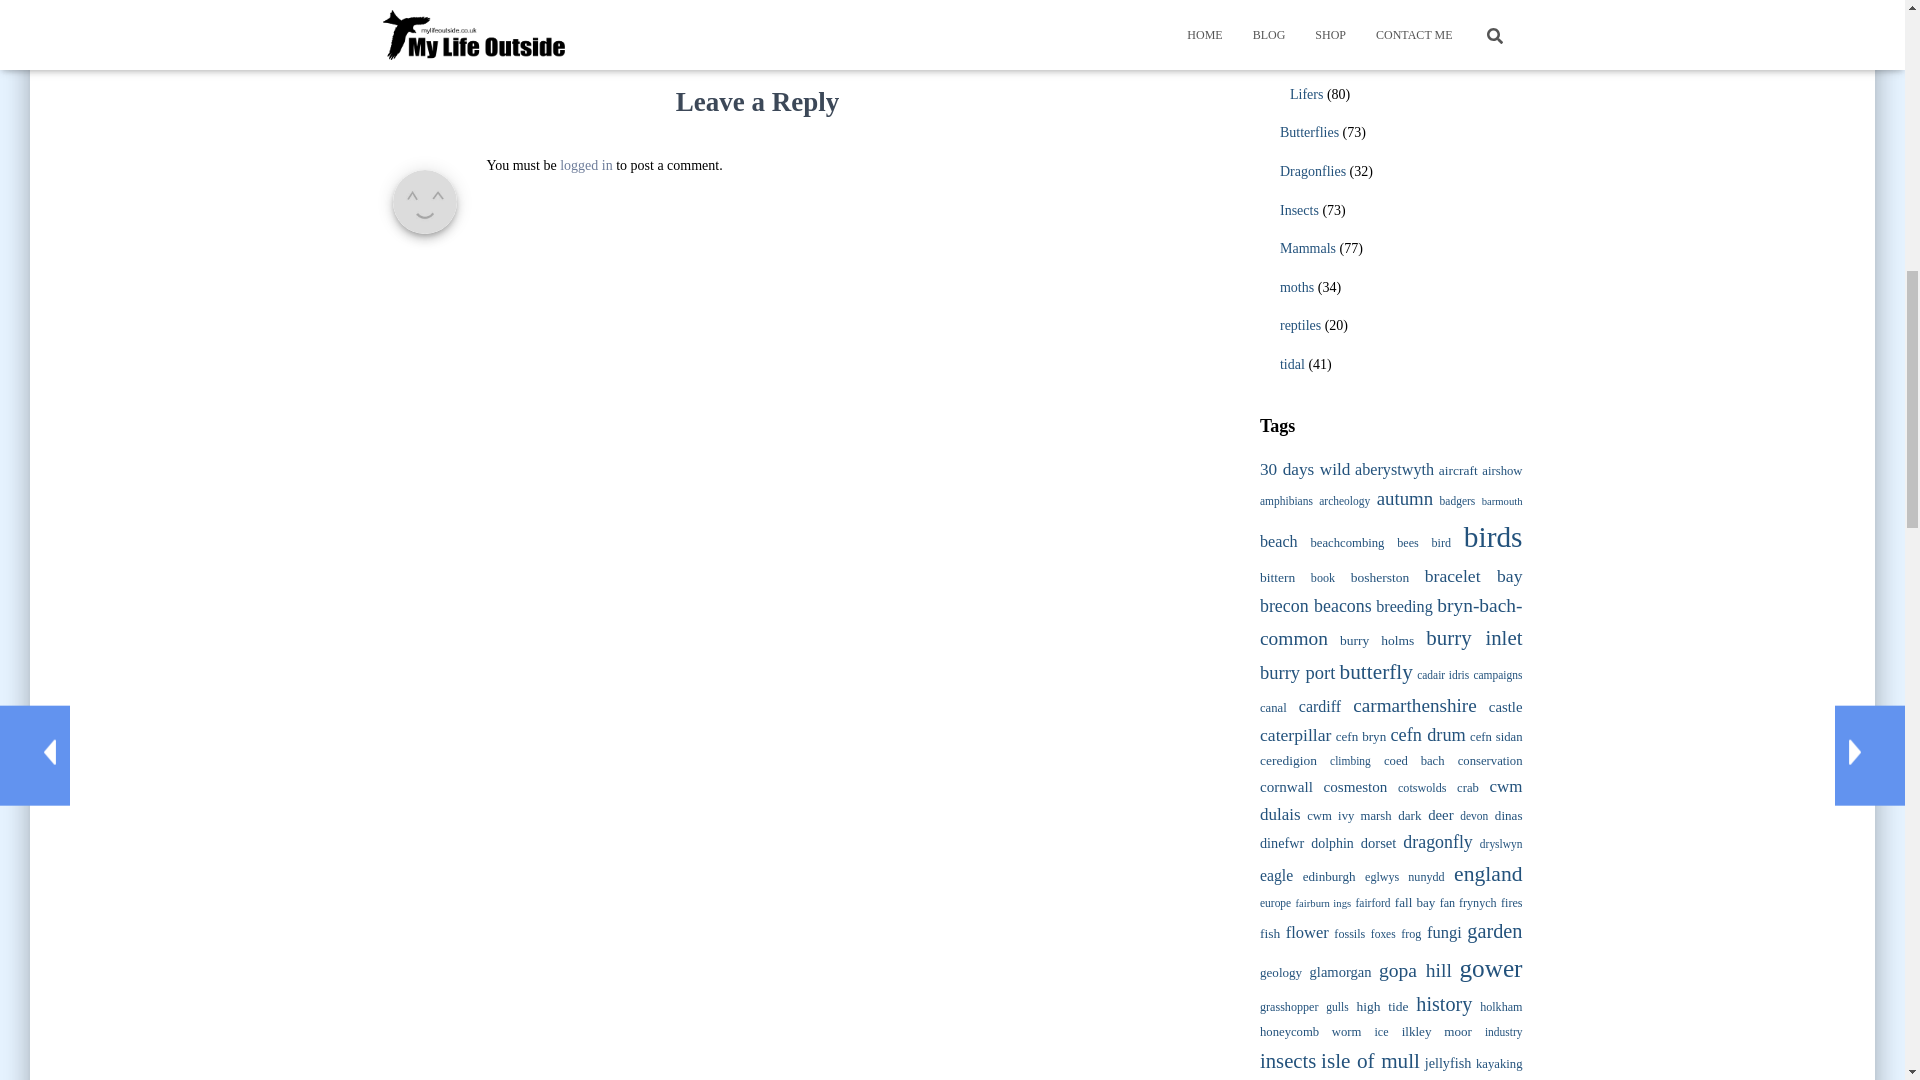 Image resolution: width=1920 pixels, height=1080 pixels. Describe the element at coordinates (586, 164) in the screenshot. I see `logged in` at that location.